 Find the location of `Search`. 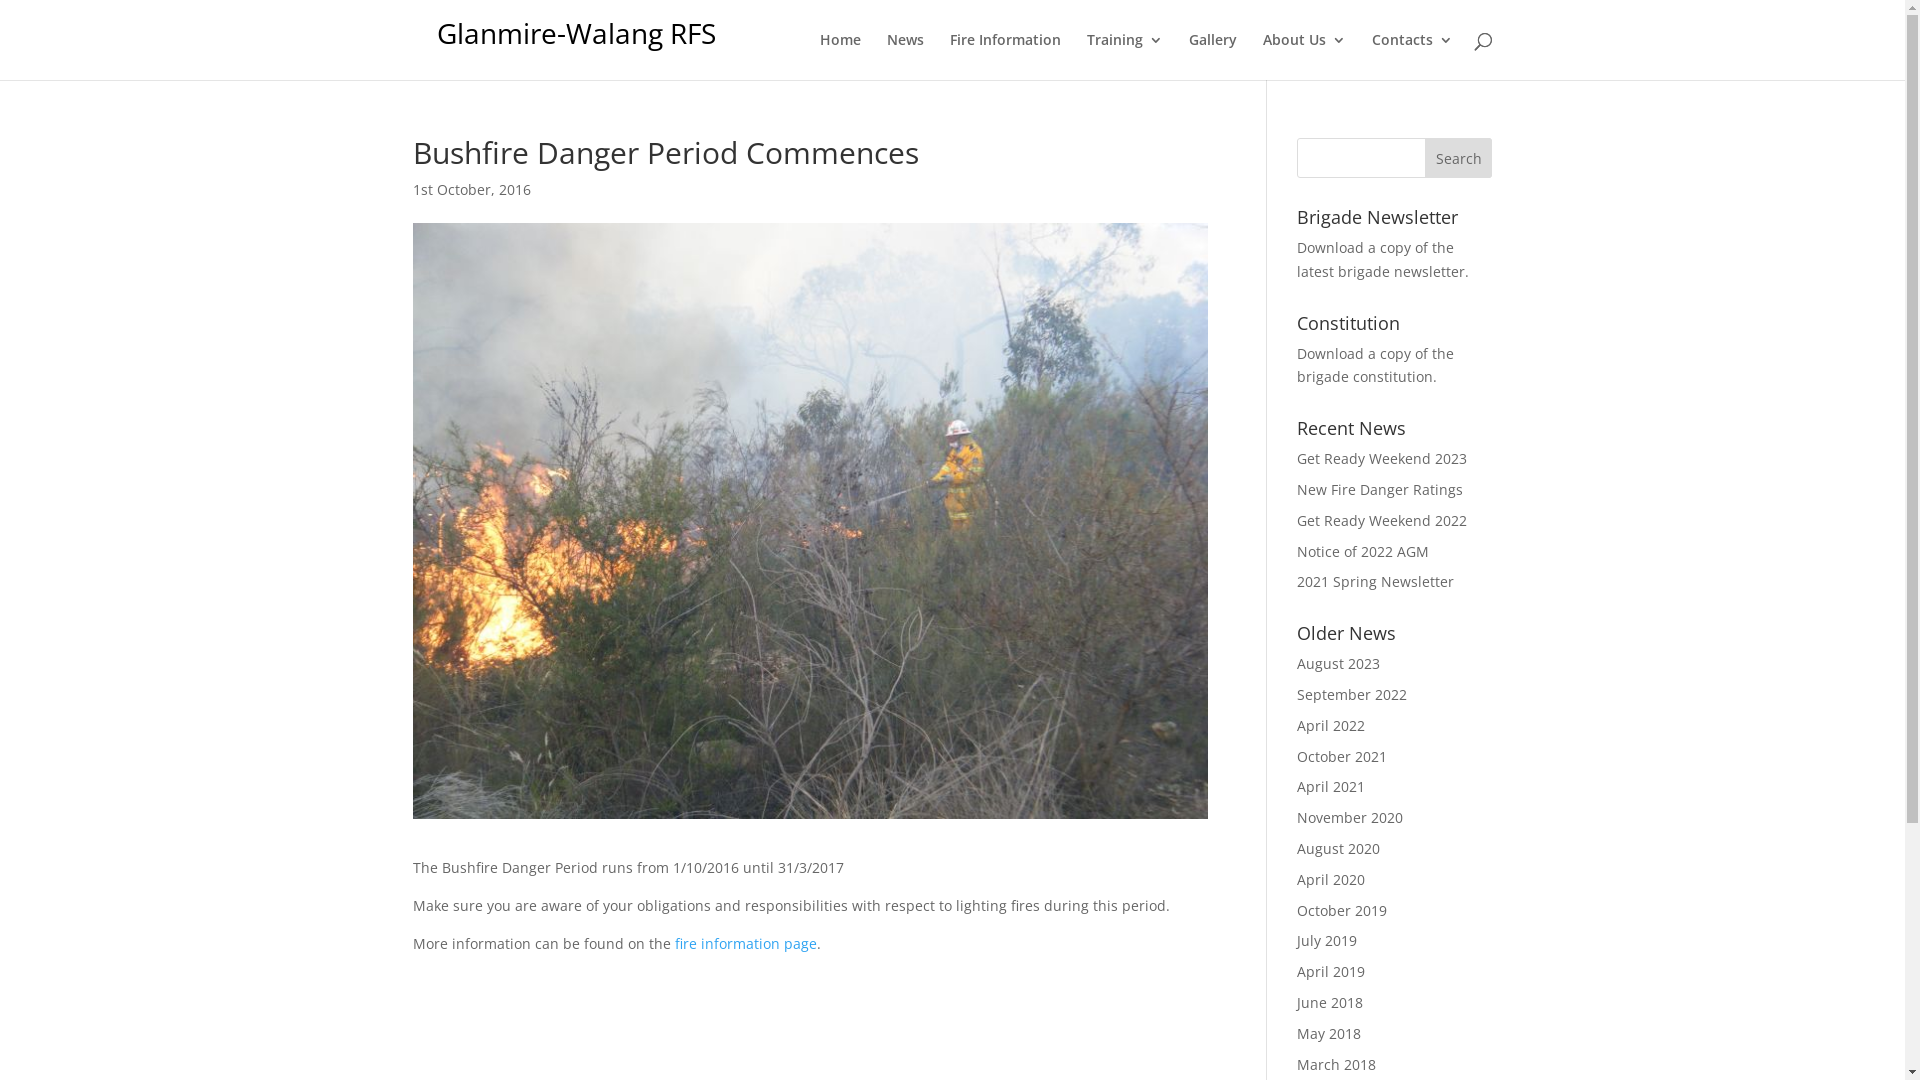

Search is located at coordinates (1459, 158).